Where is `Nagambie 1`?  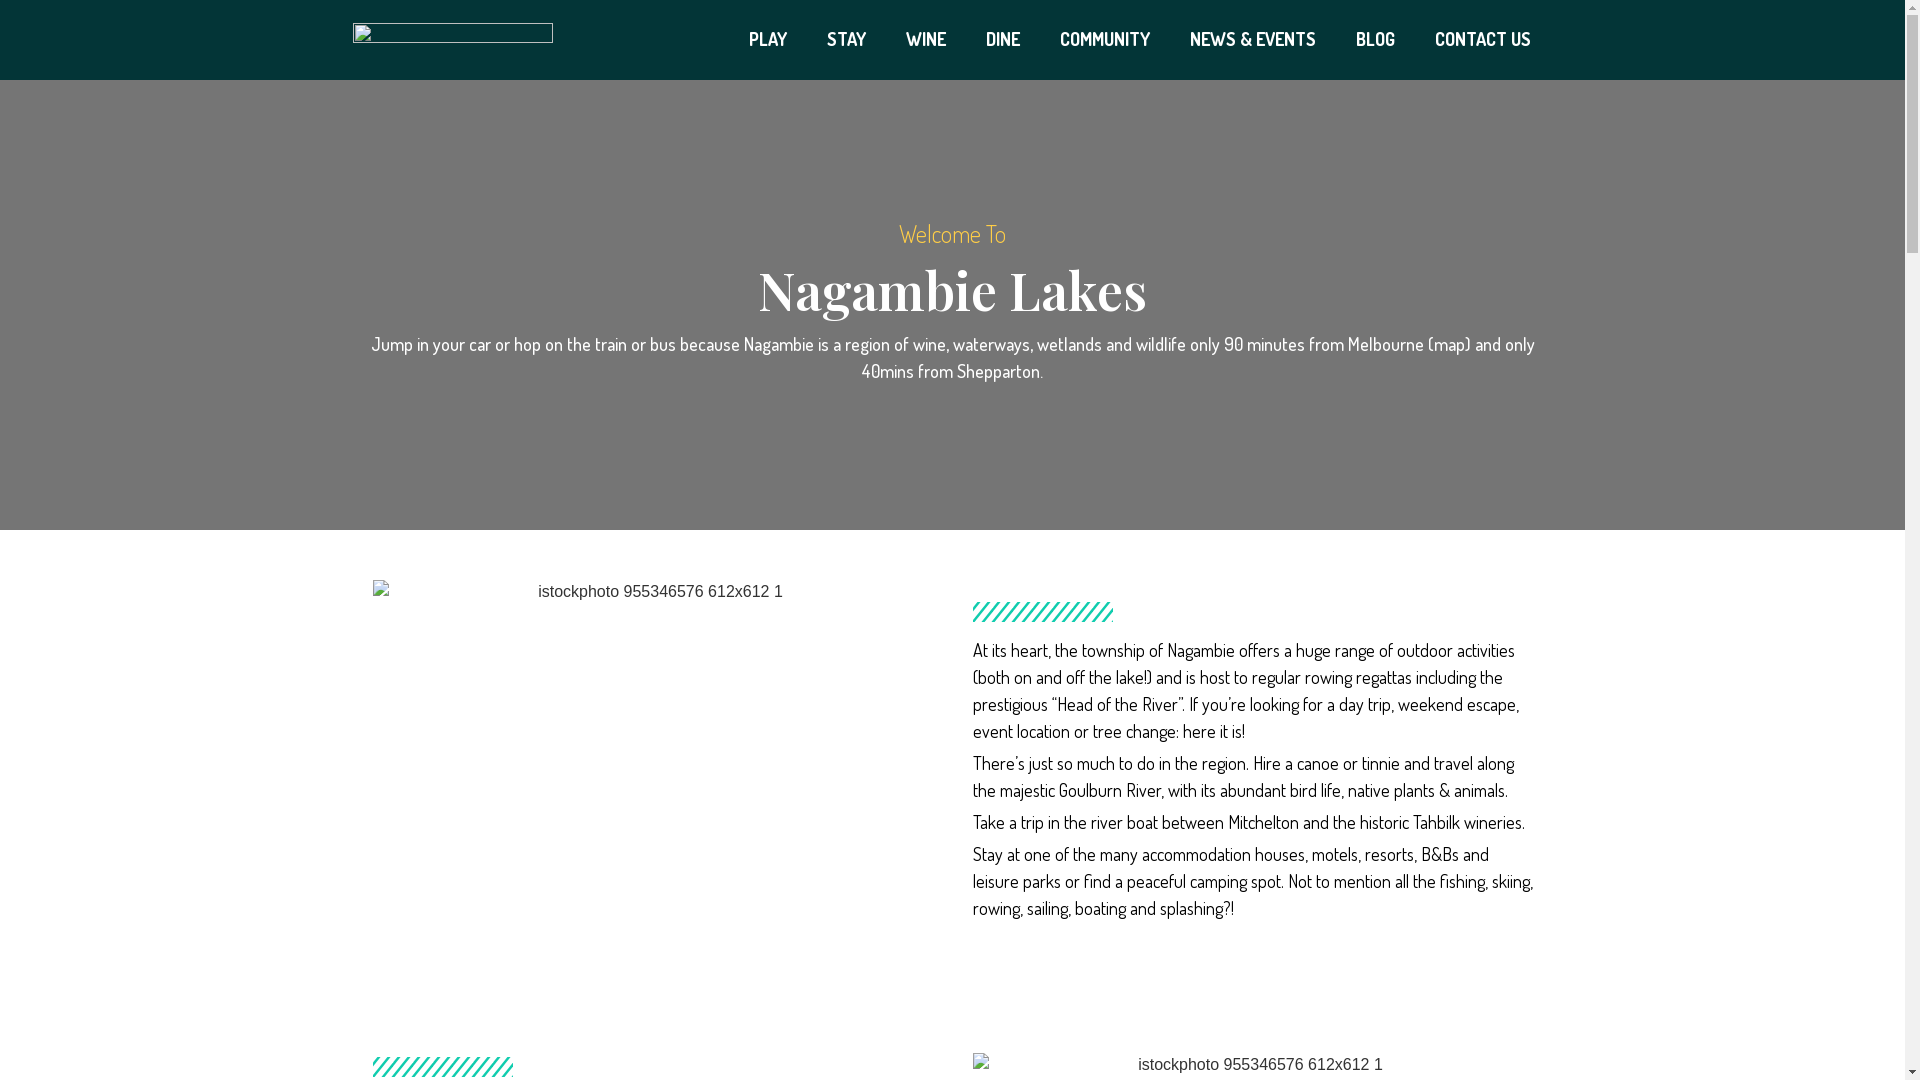
Nagambie 1 is located at coordinates (652, 766).